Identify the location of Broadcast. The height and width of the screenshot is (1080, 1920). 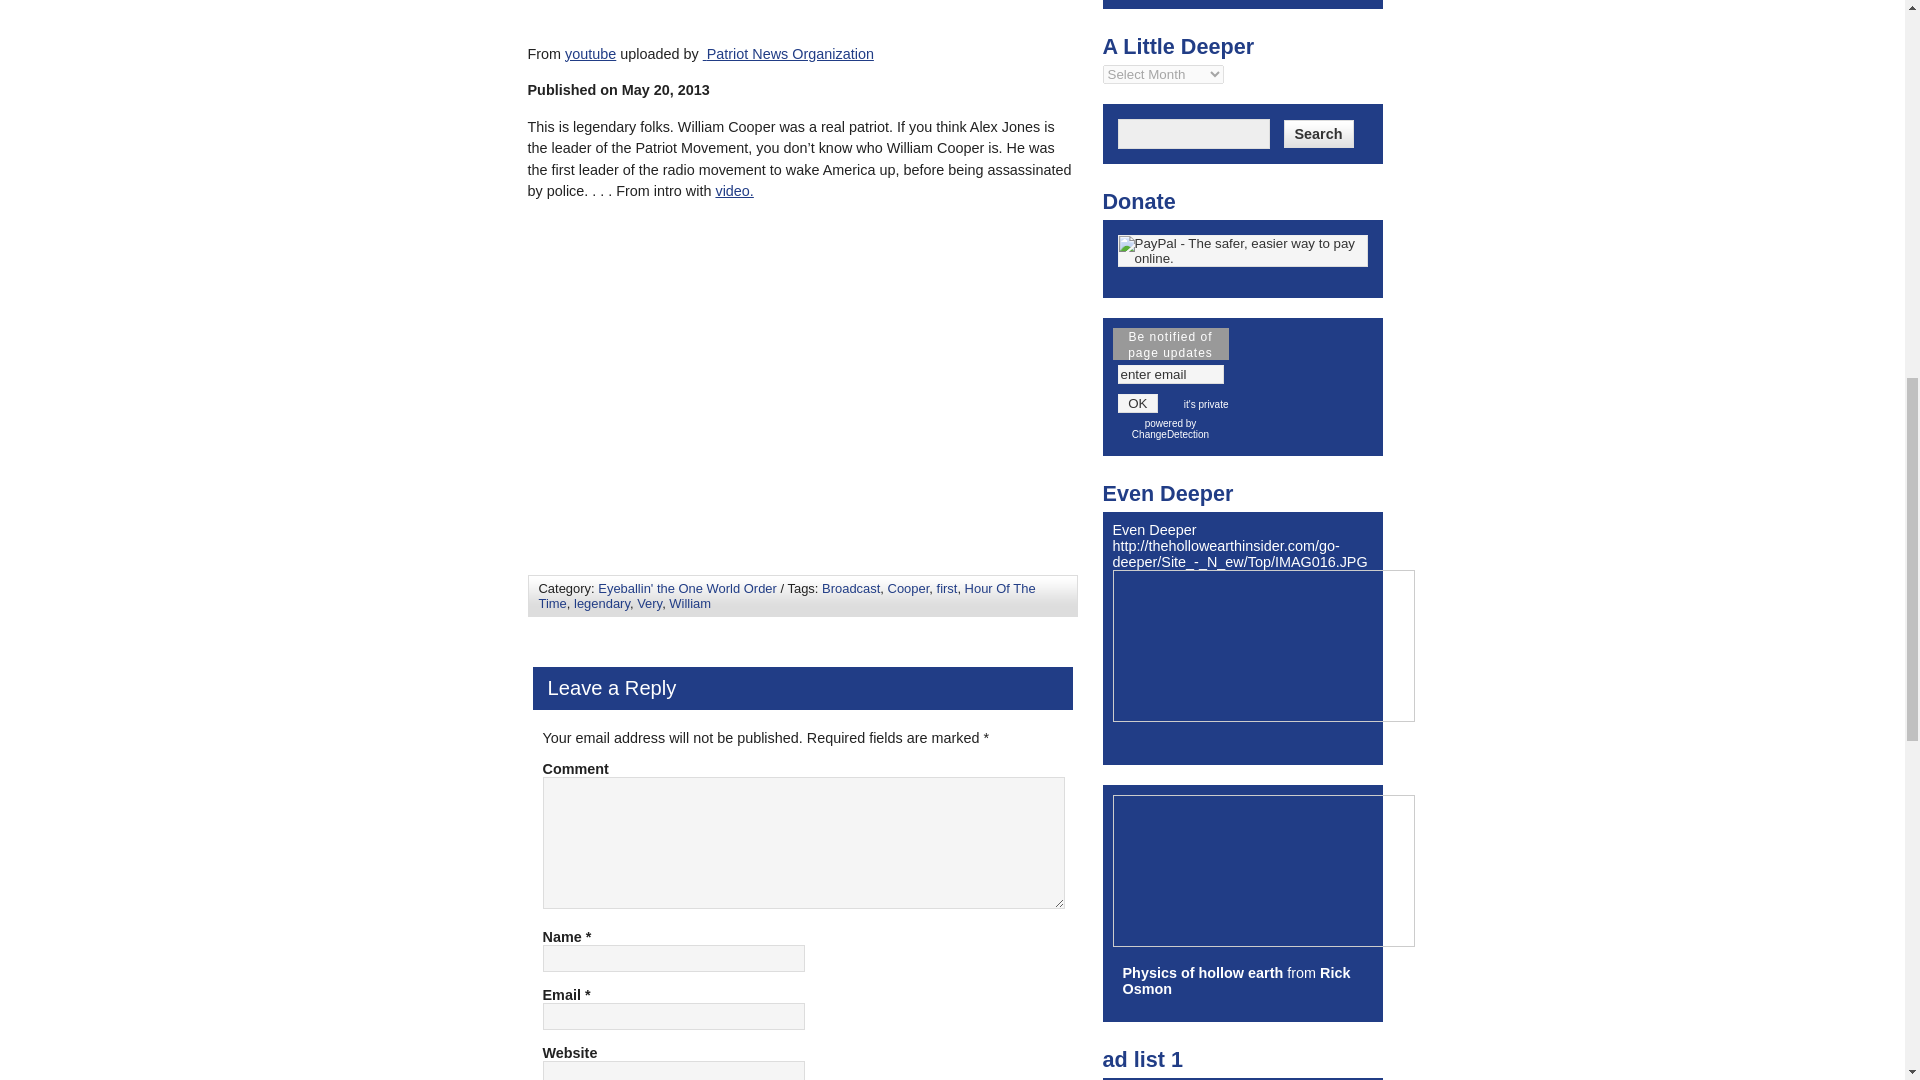
(850, 588).